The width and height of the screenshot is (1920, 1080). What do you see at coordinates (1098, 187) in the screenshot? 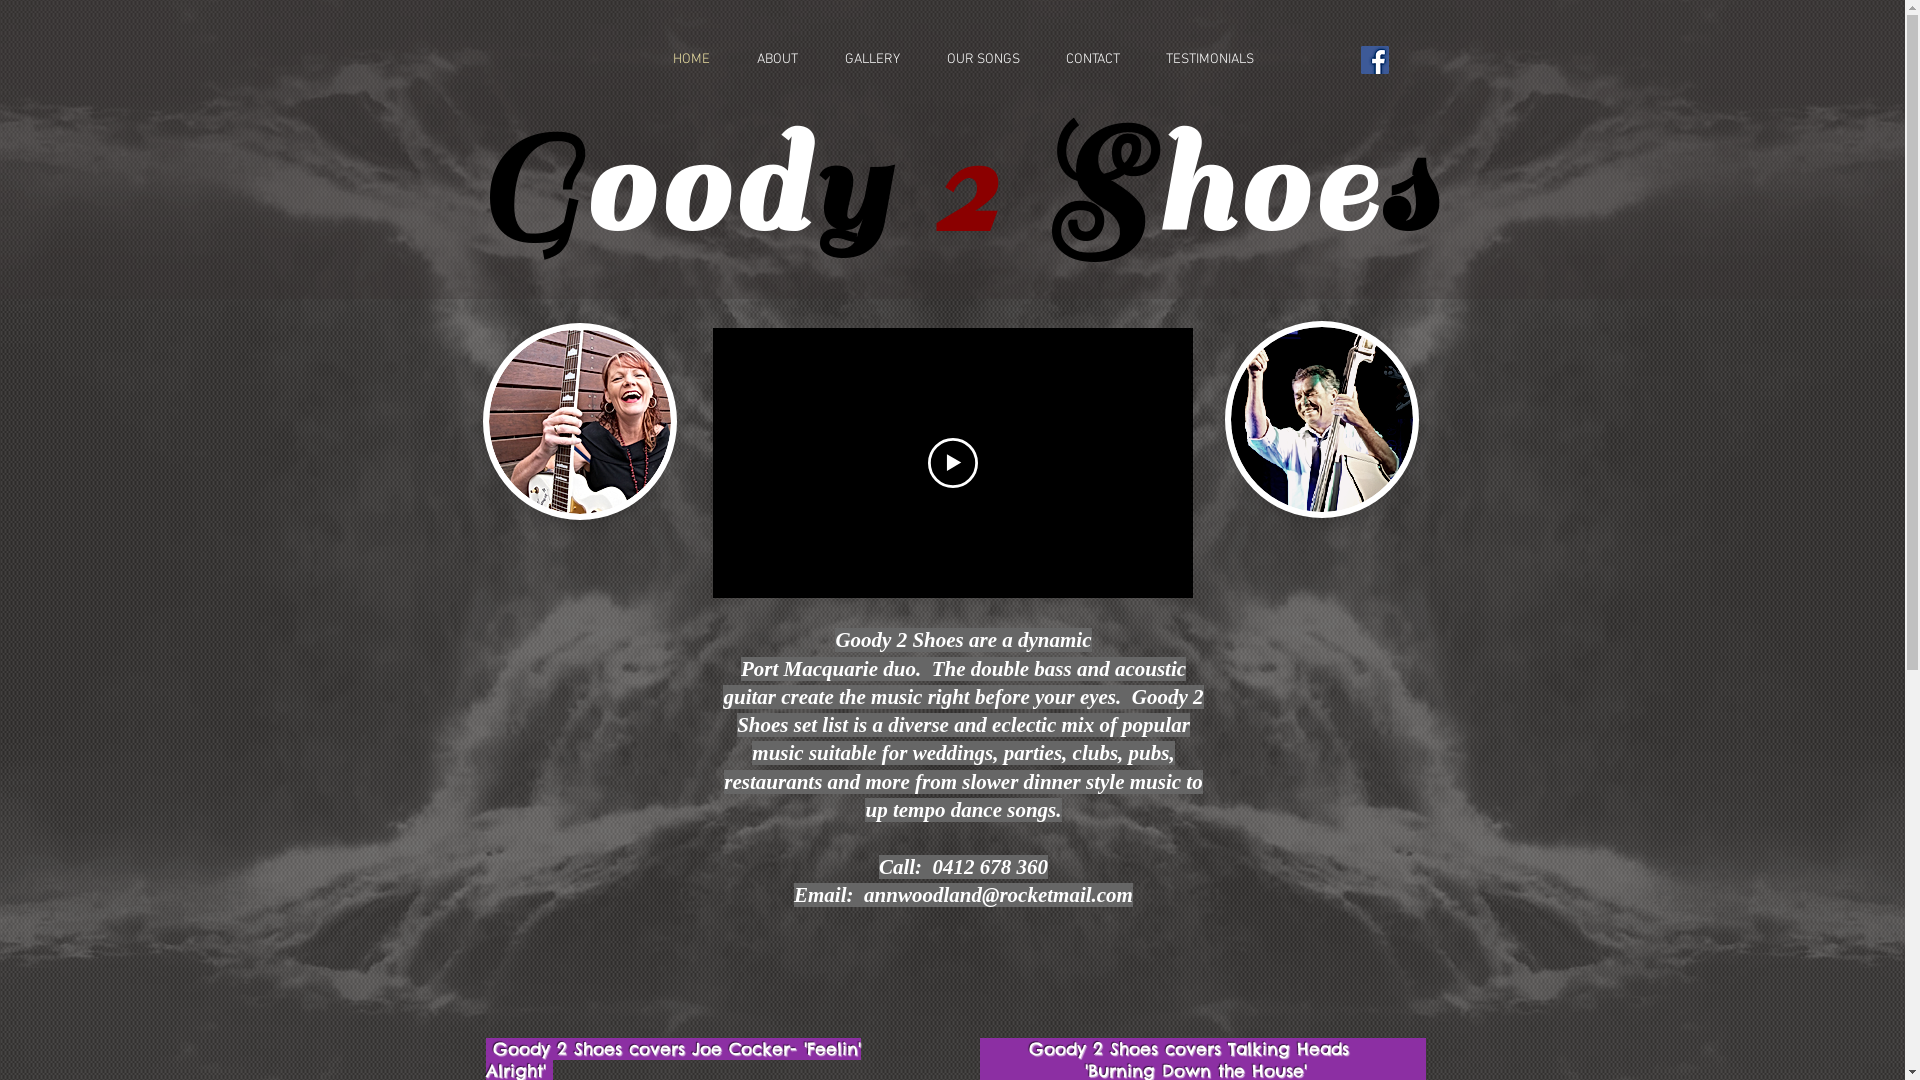
I see `S` at bounding box center [1098, 187].